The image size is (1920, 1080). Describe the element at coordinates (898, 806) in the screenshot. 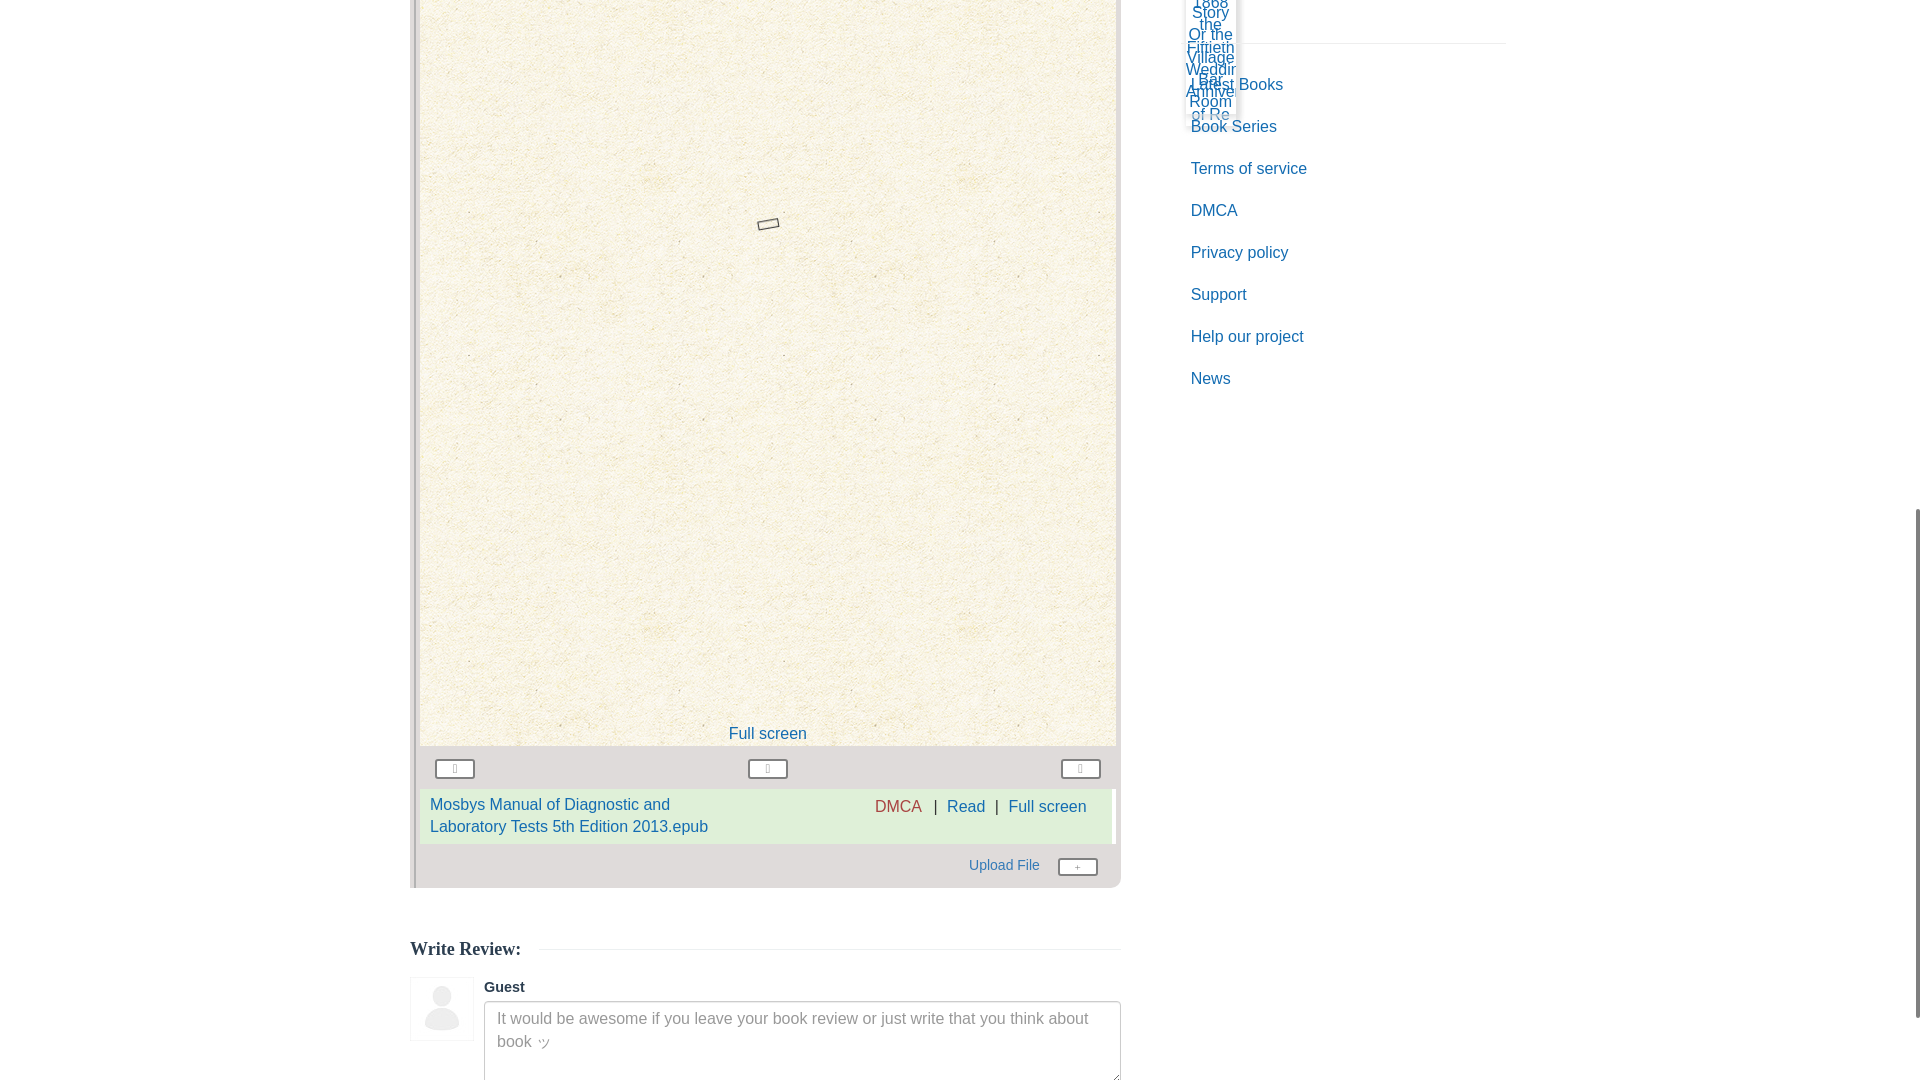

I see `DMCA` at that location.